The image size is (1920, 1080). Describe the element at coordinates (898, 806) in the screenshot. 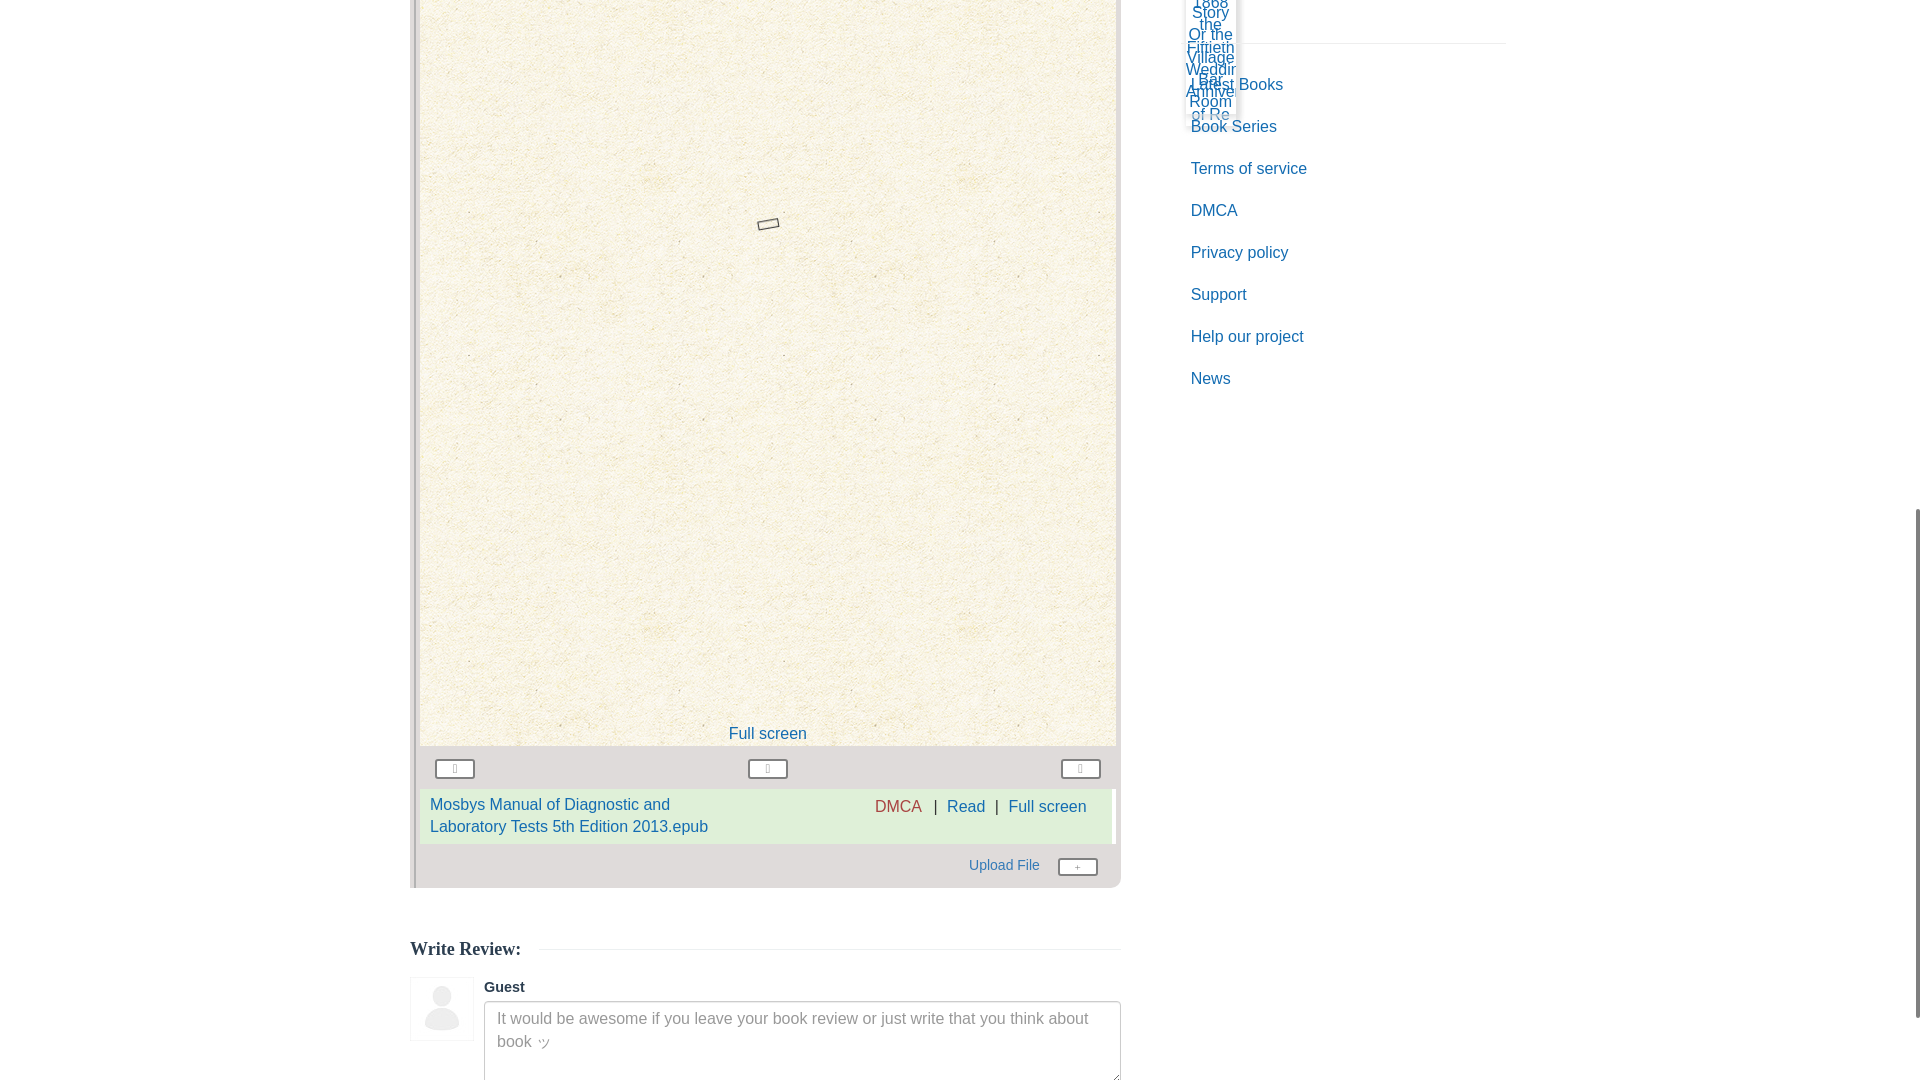

I see `DMCA` at that location.